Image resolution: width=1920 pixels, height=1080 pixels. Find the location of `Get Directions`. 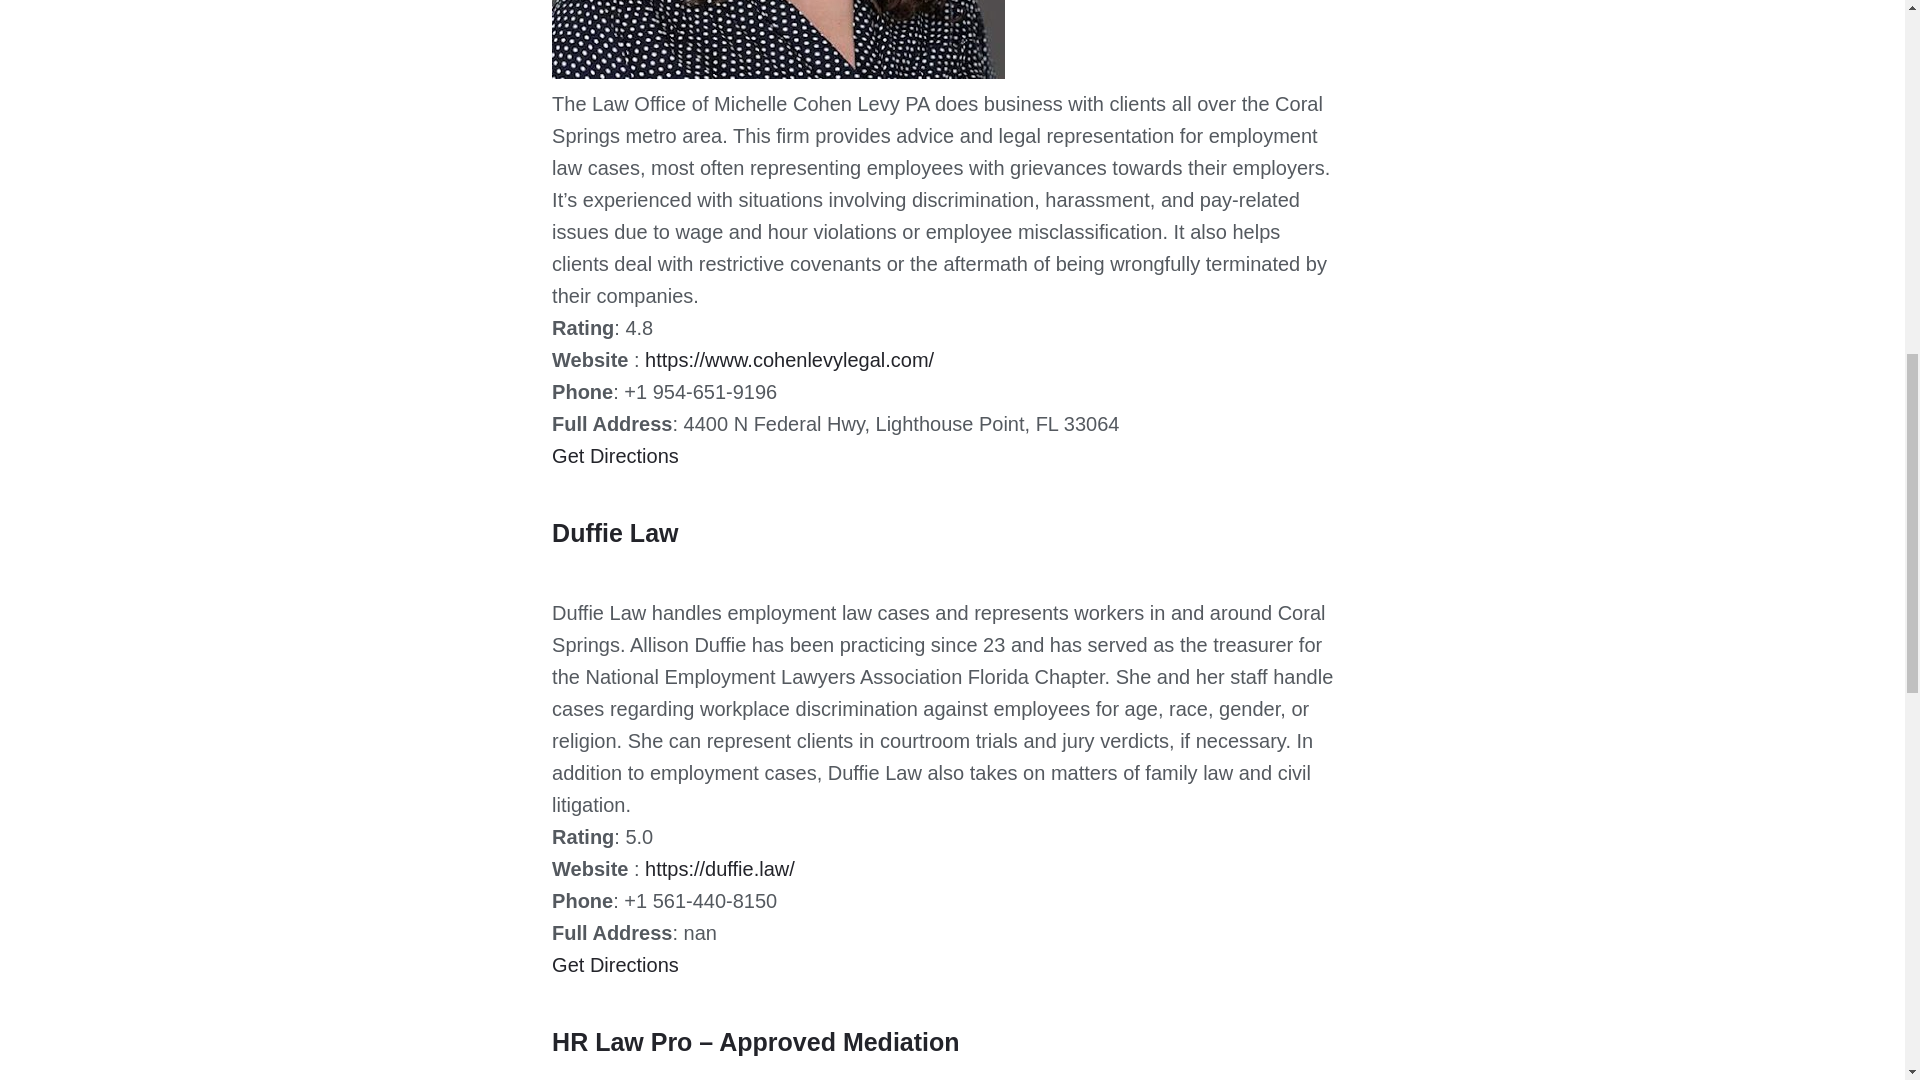

Get Directions is located at coordinates (616, 964).